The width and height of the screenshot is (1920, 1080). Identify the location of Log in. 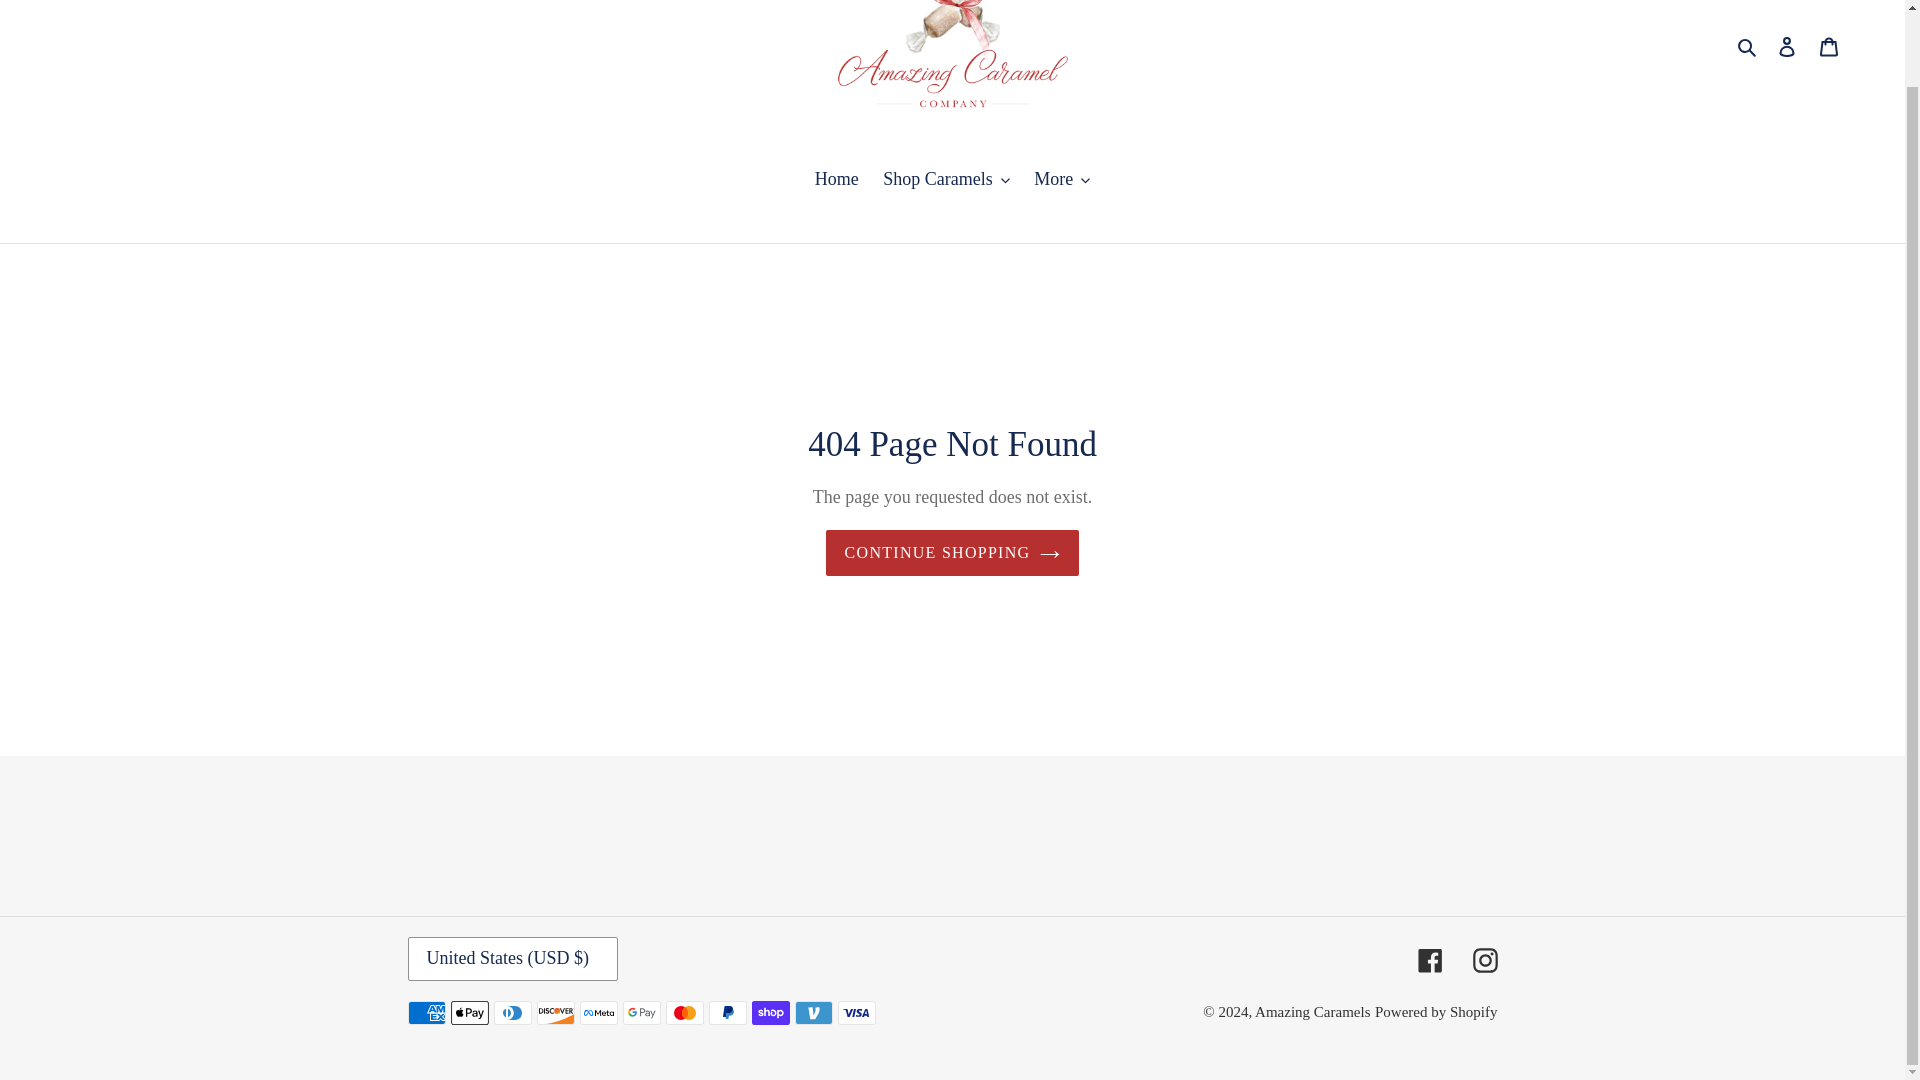
(1787, 46).